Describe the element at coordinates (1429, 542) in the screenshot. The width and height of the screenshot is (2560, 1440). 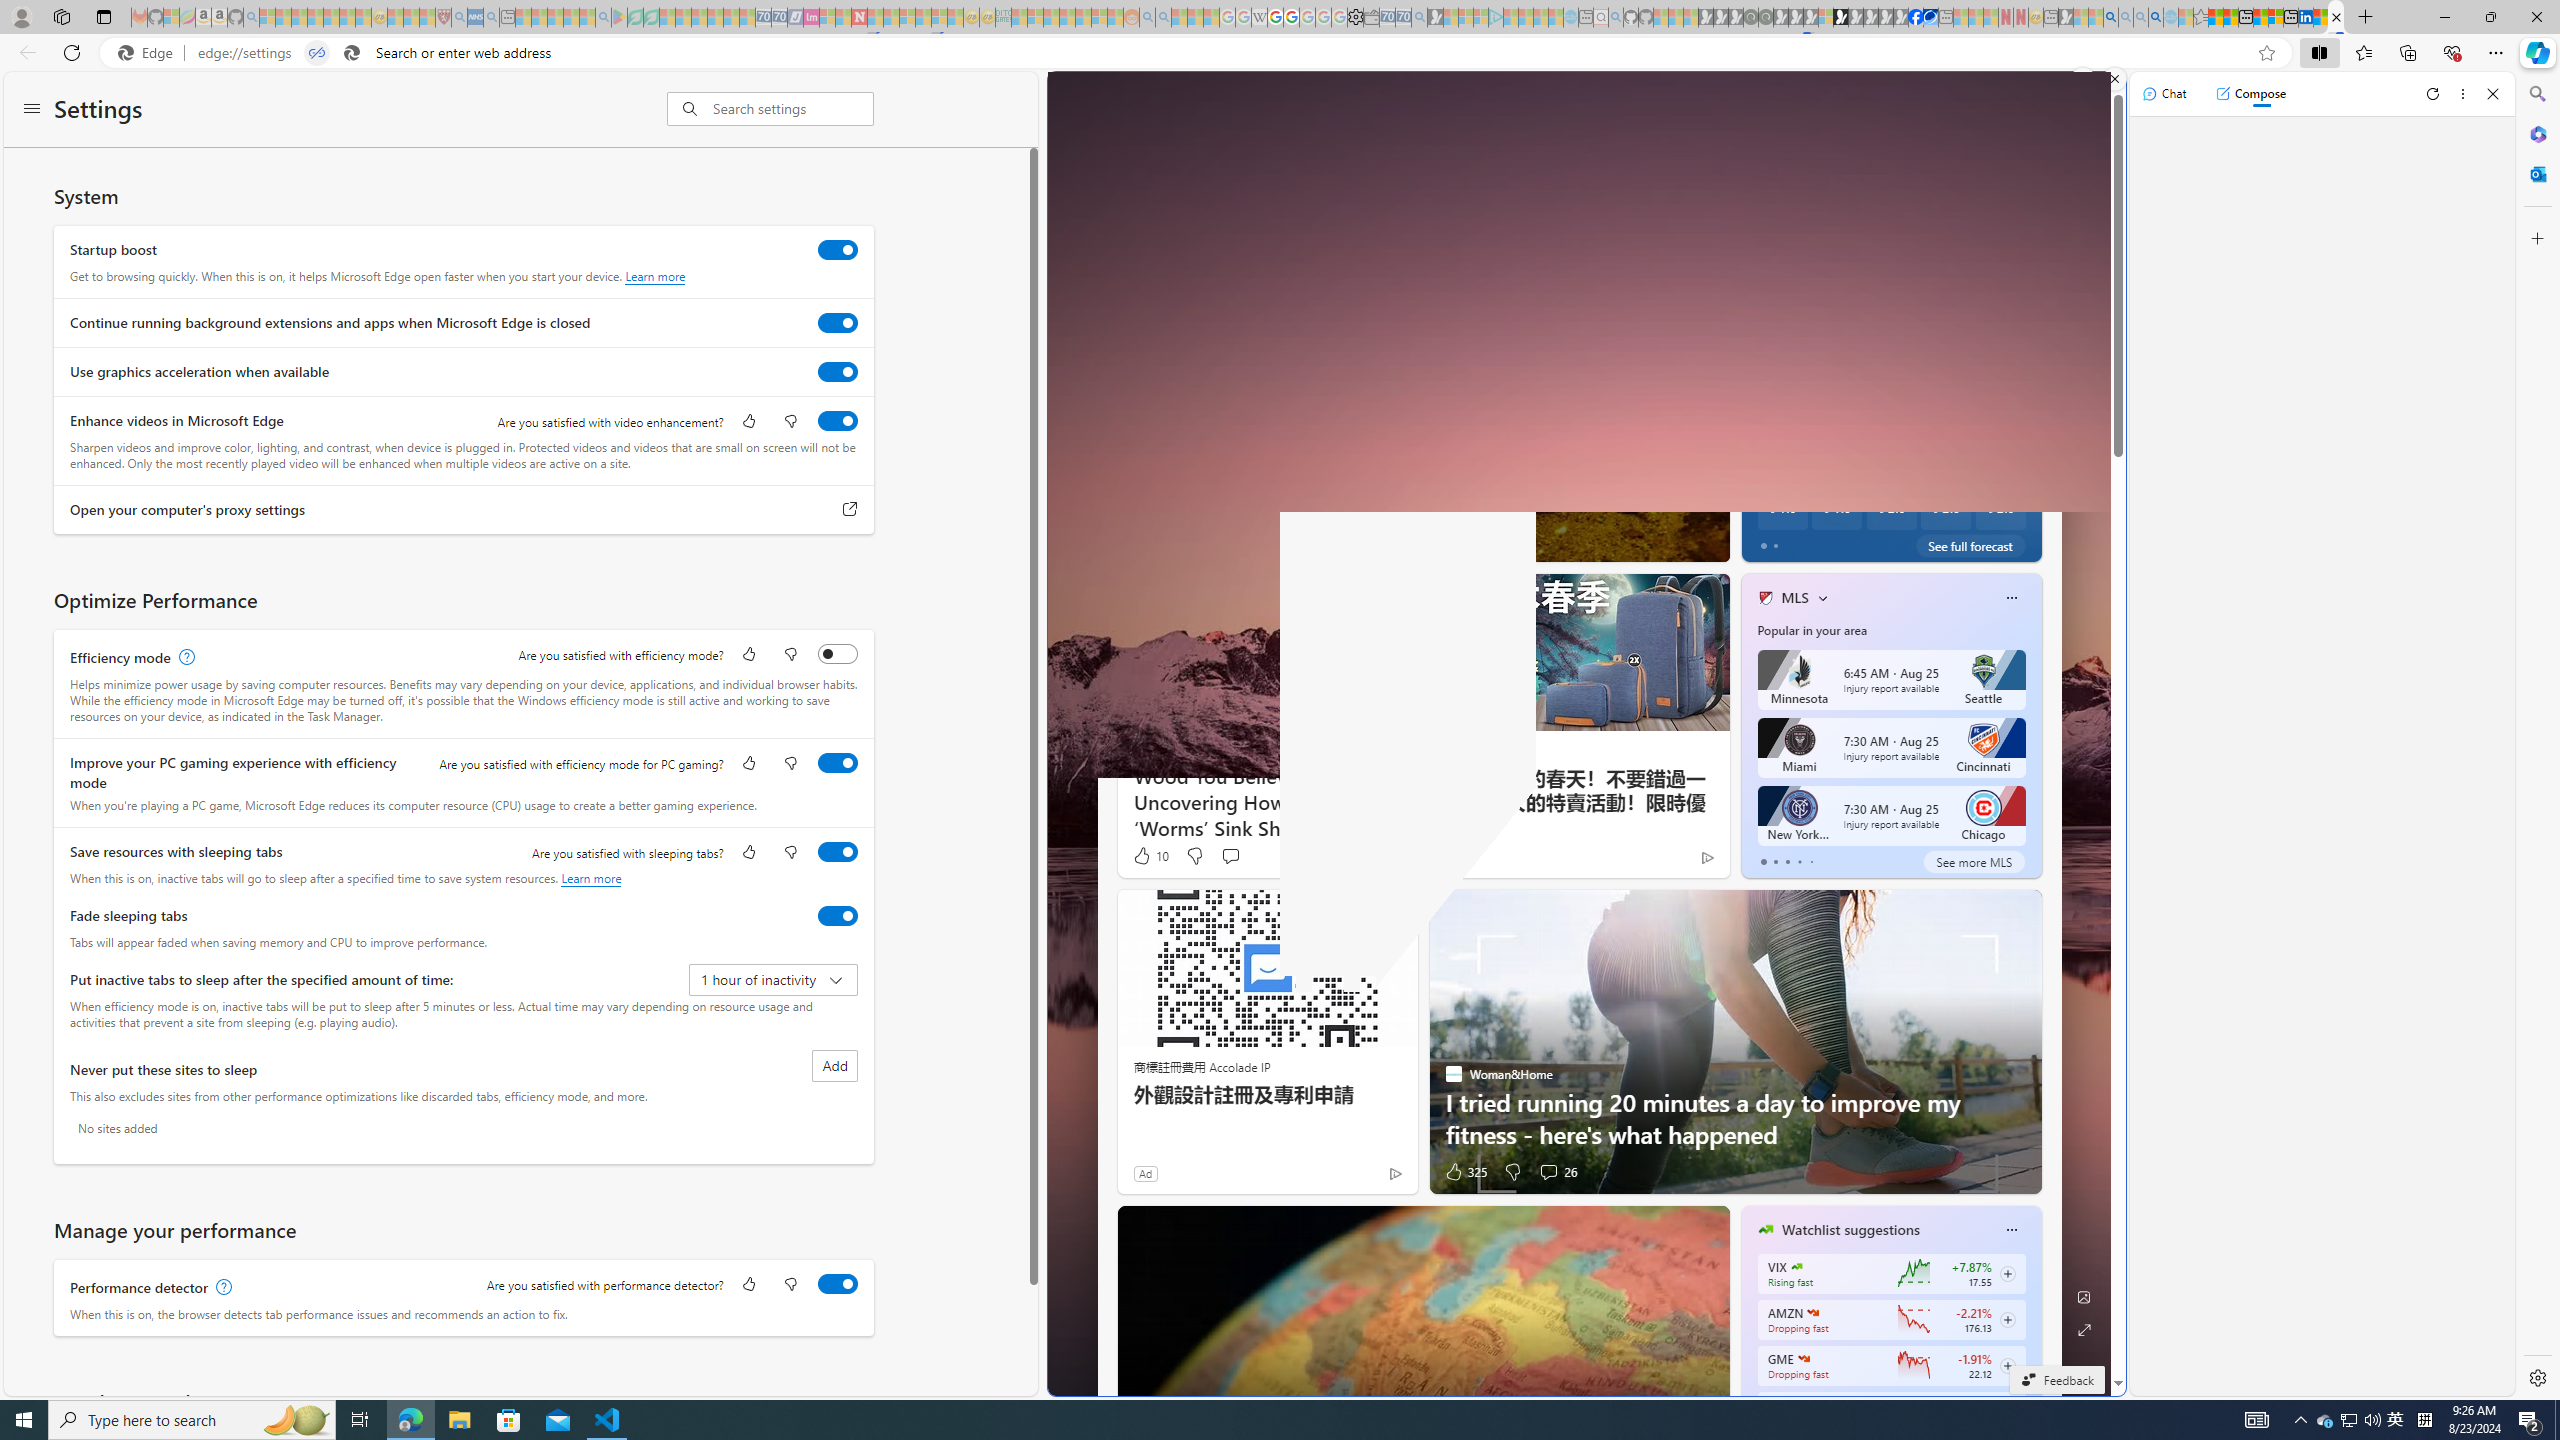
I see `AutomationID: tab-21` at that location.